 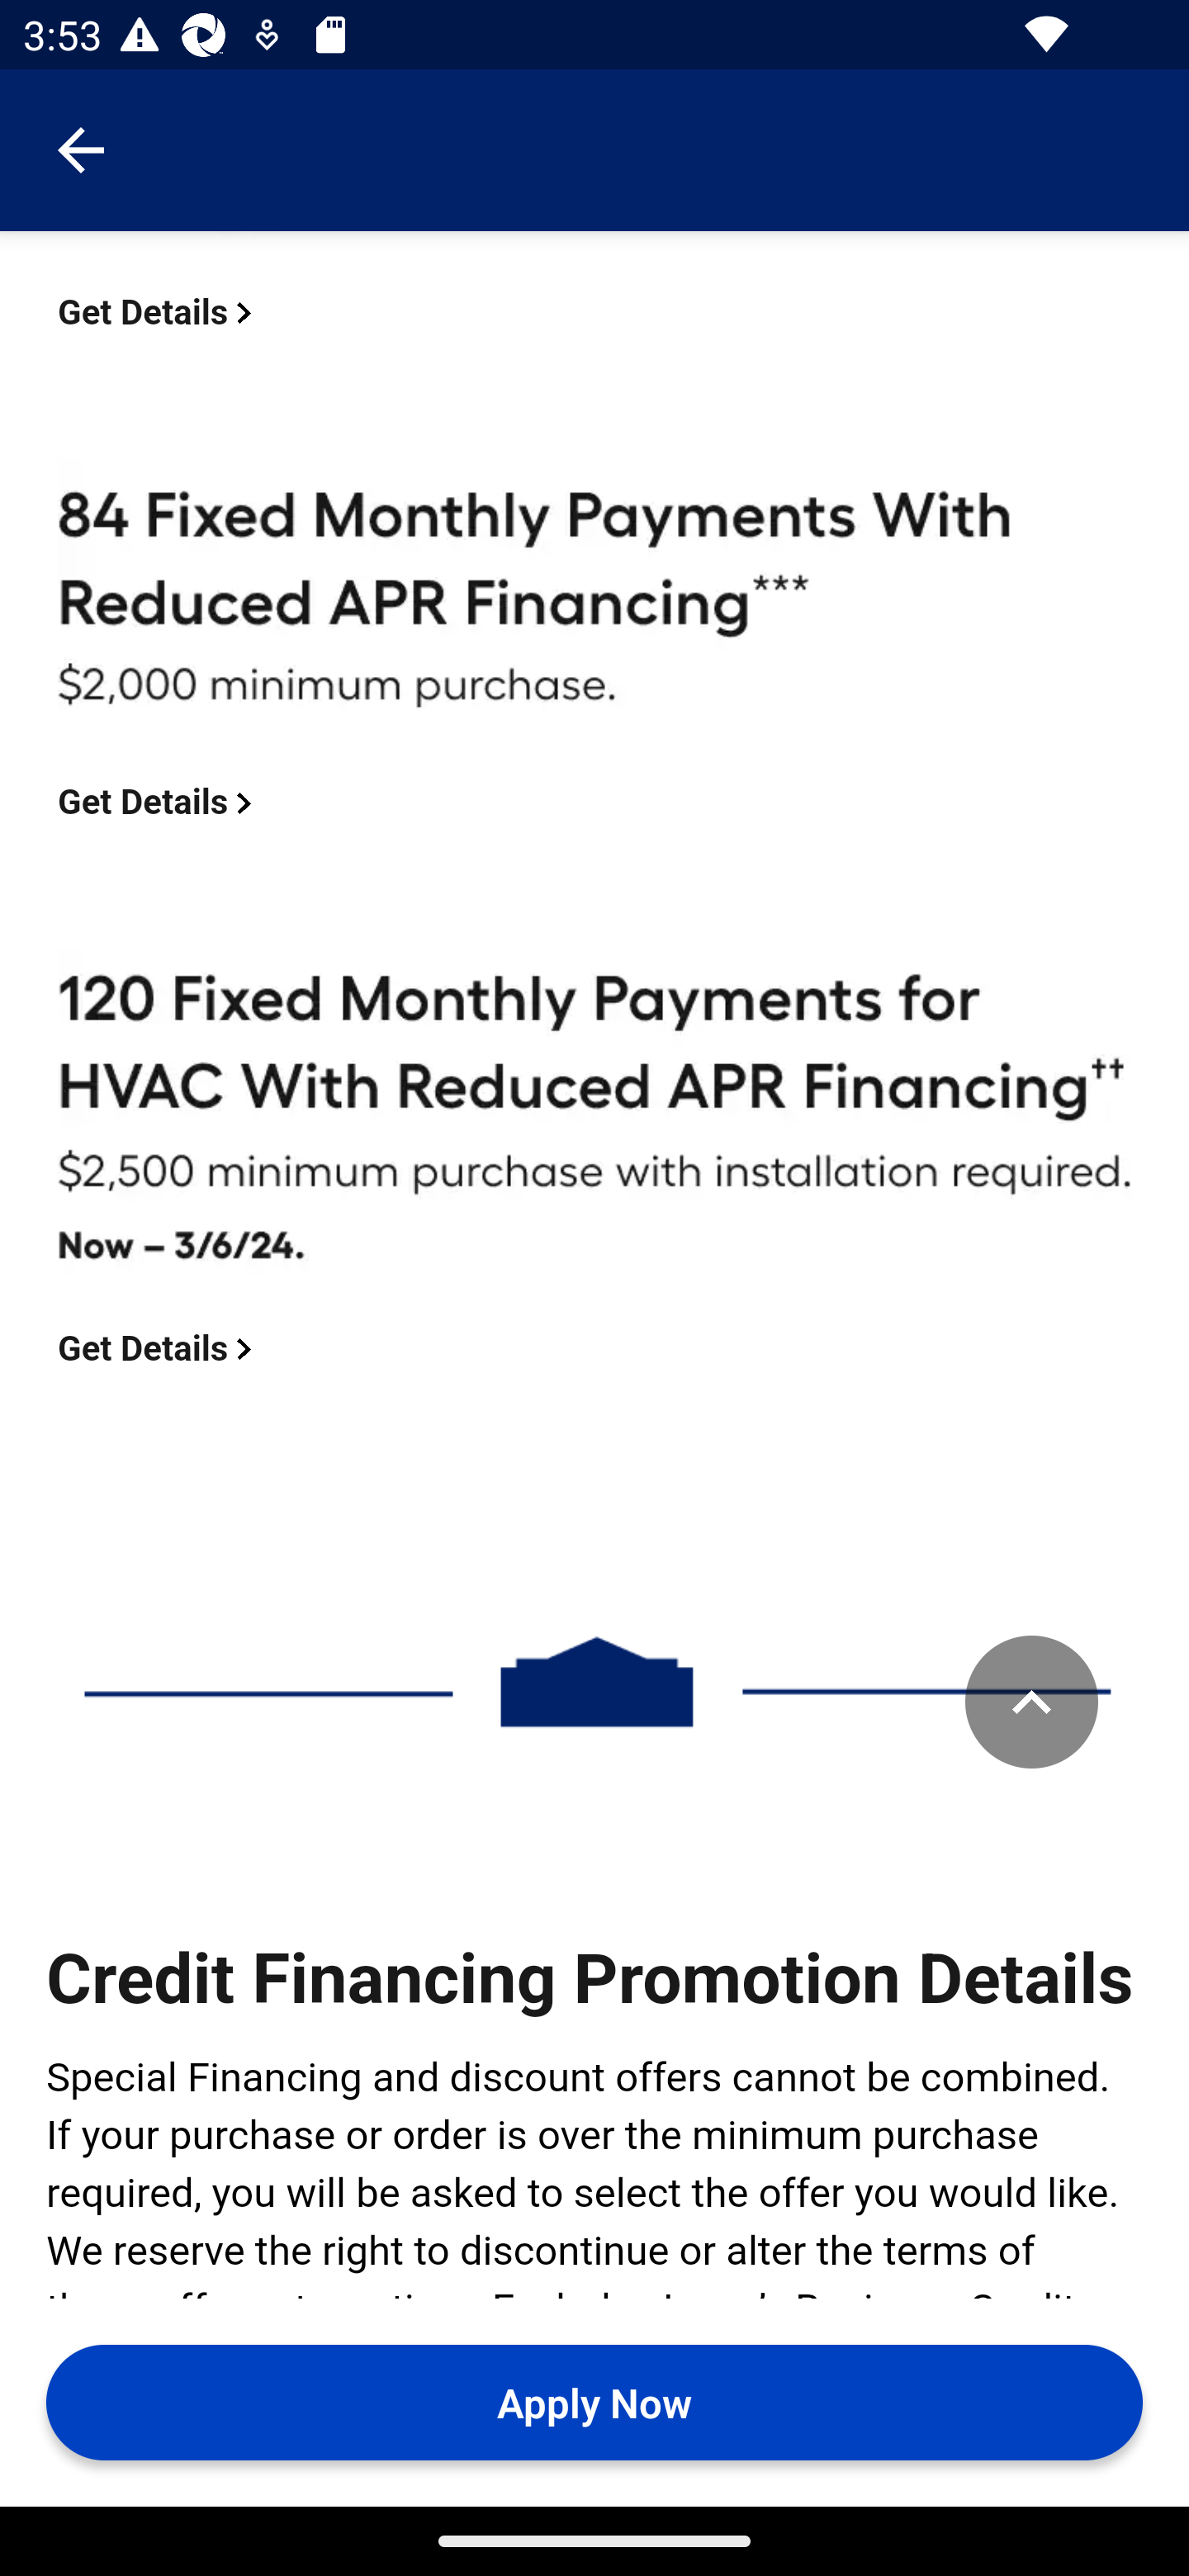 What do you see at coordinates (160, 804) in the screenshot?
I see `Get Details` at bounding box center [160, 804].